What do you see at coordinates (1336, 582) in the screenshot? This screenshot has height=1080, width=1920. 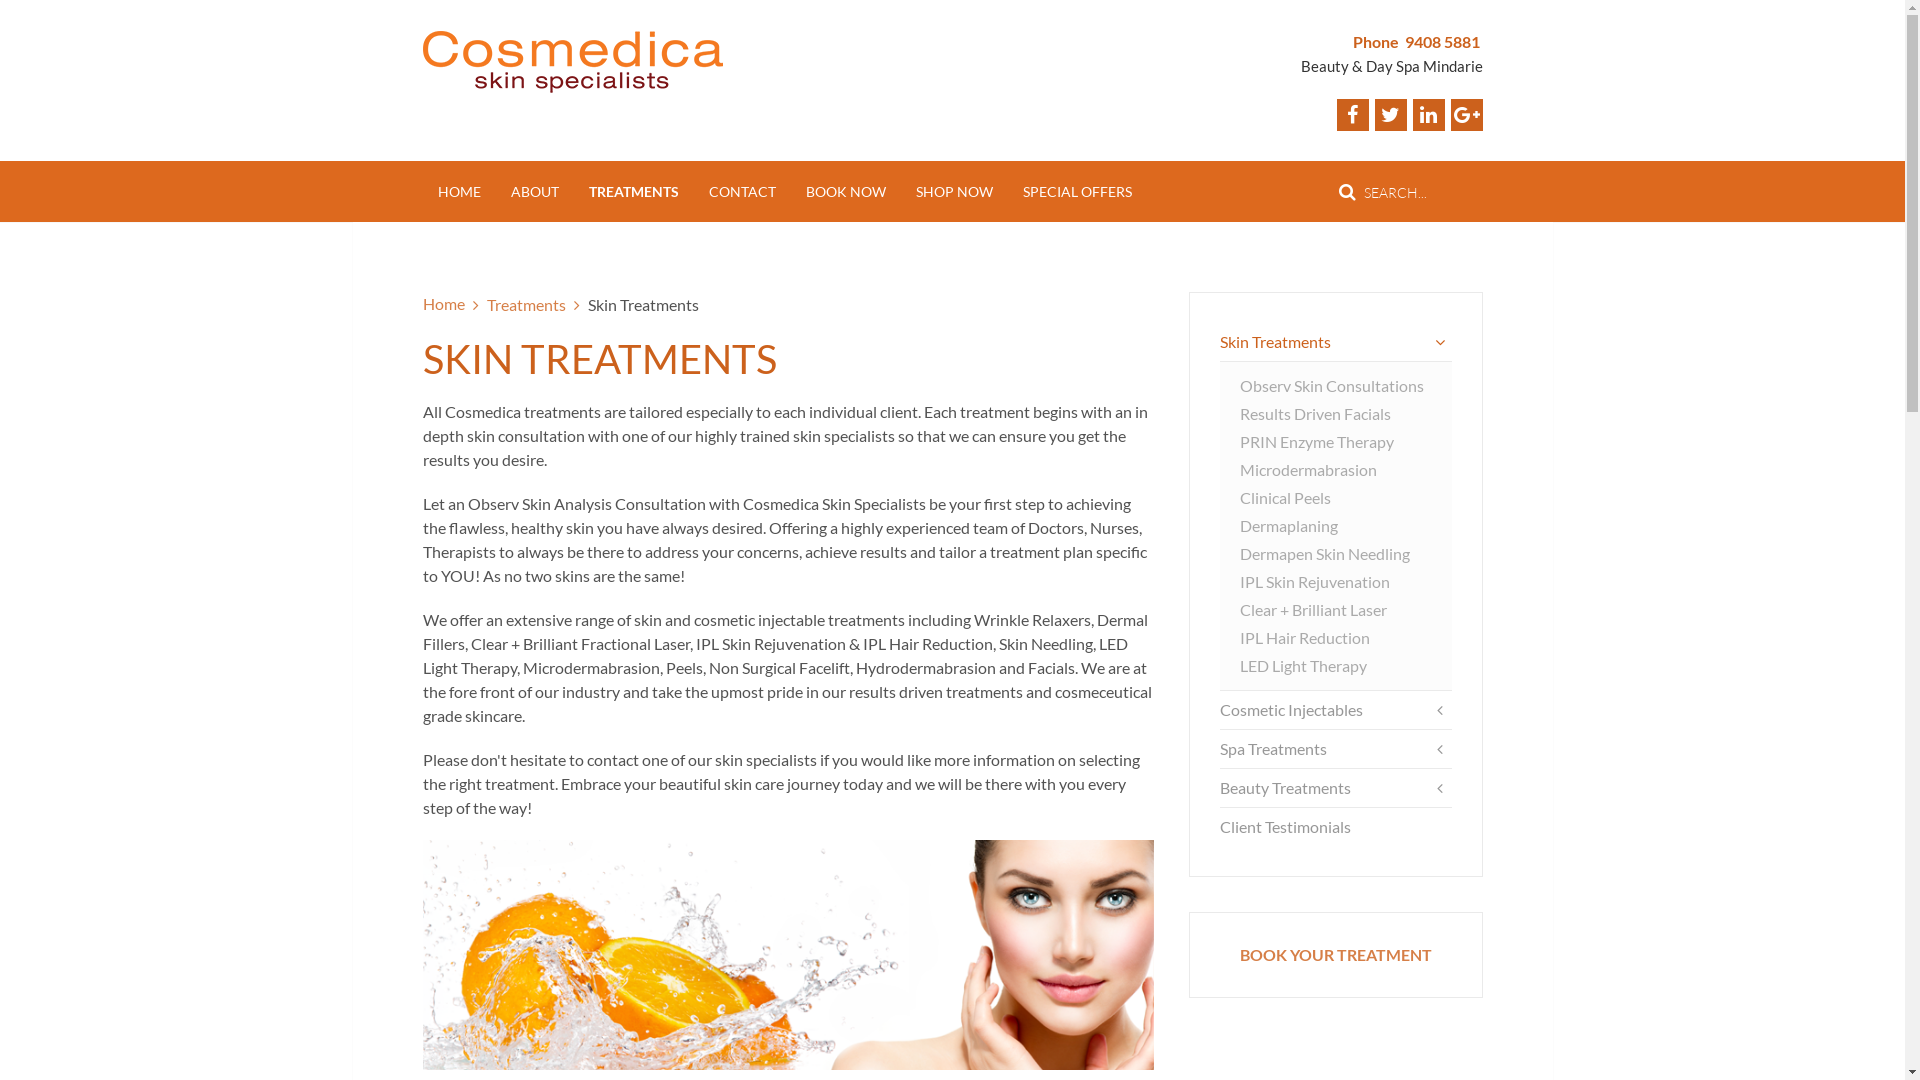 I see `IPL Skin Rejuvenation` at bounding box center [1336, 582].